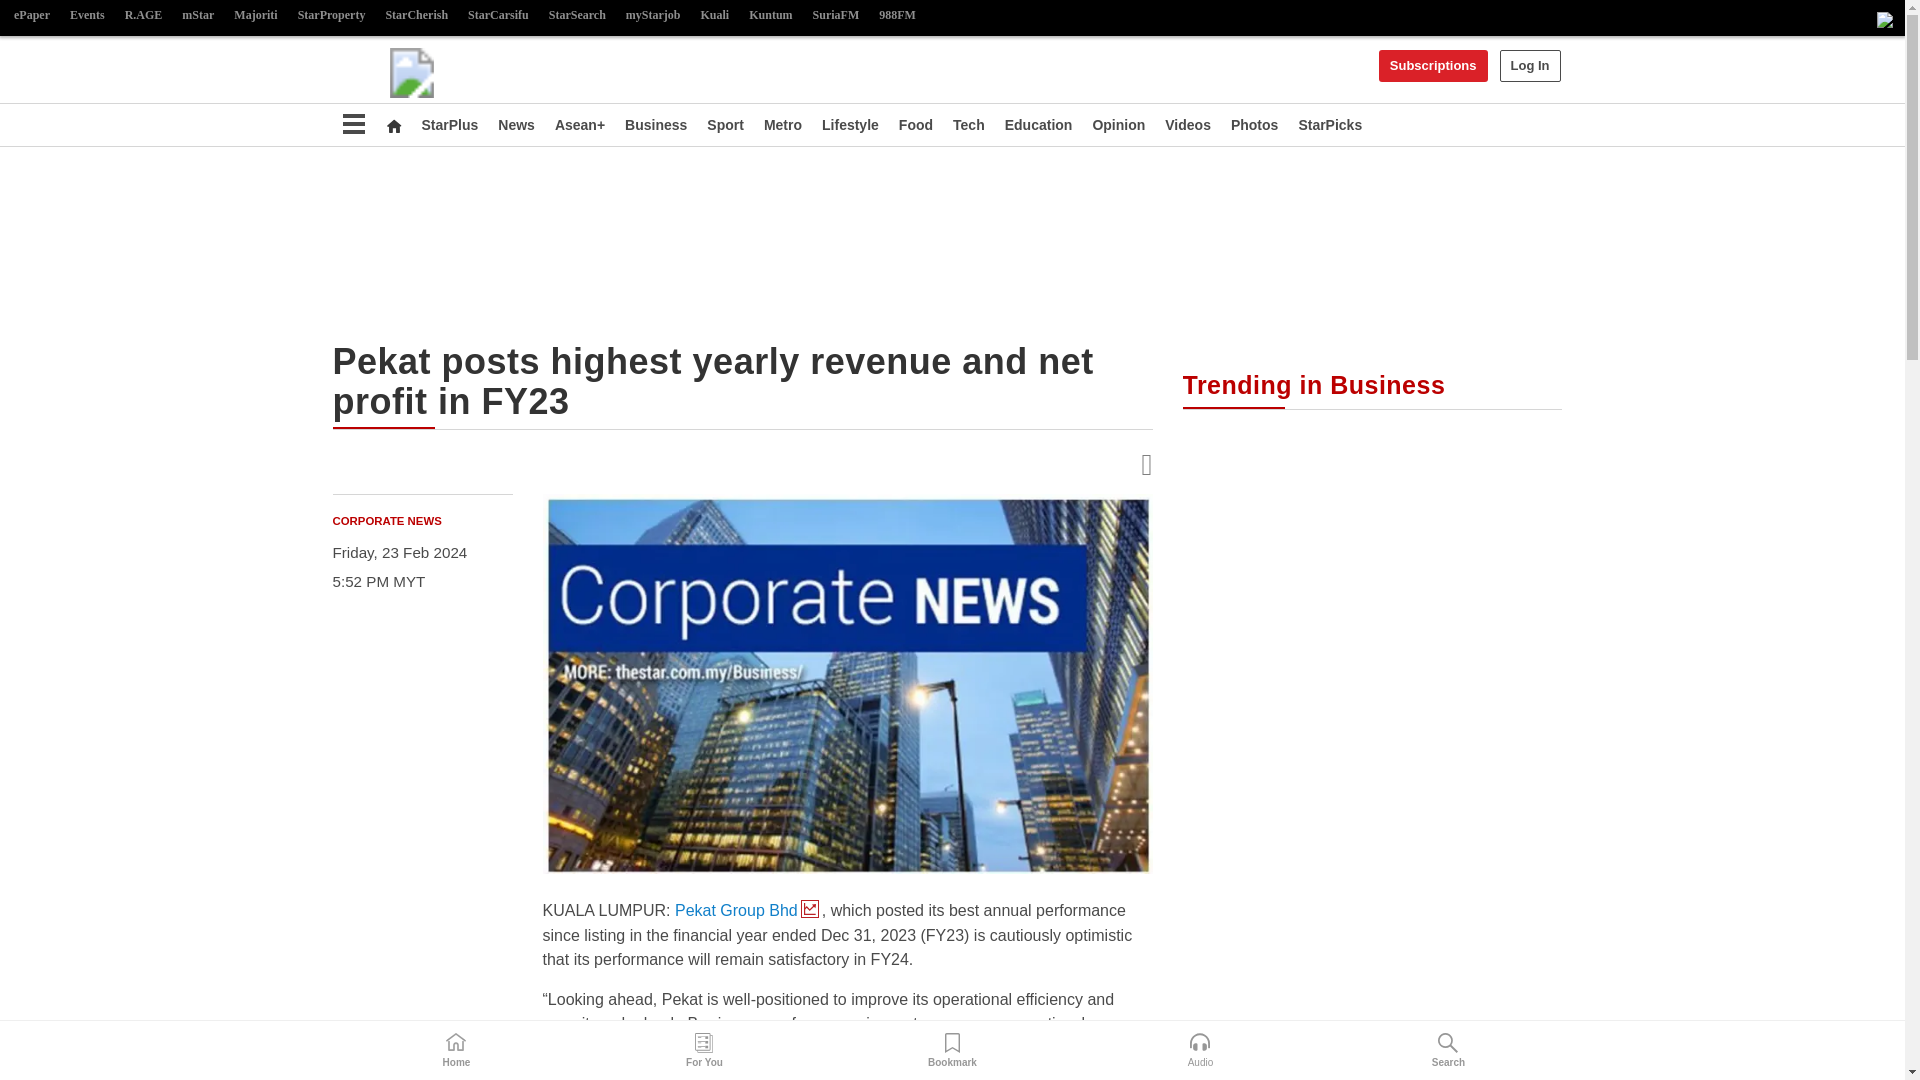 This screenshot has height=1080, width=1920. What do you see at coordinates (654, 16) in the screenshot?
I see `myStarjob` at bounding box center [654, 16].